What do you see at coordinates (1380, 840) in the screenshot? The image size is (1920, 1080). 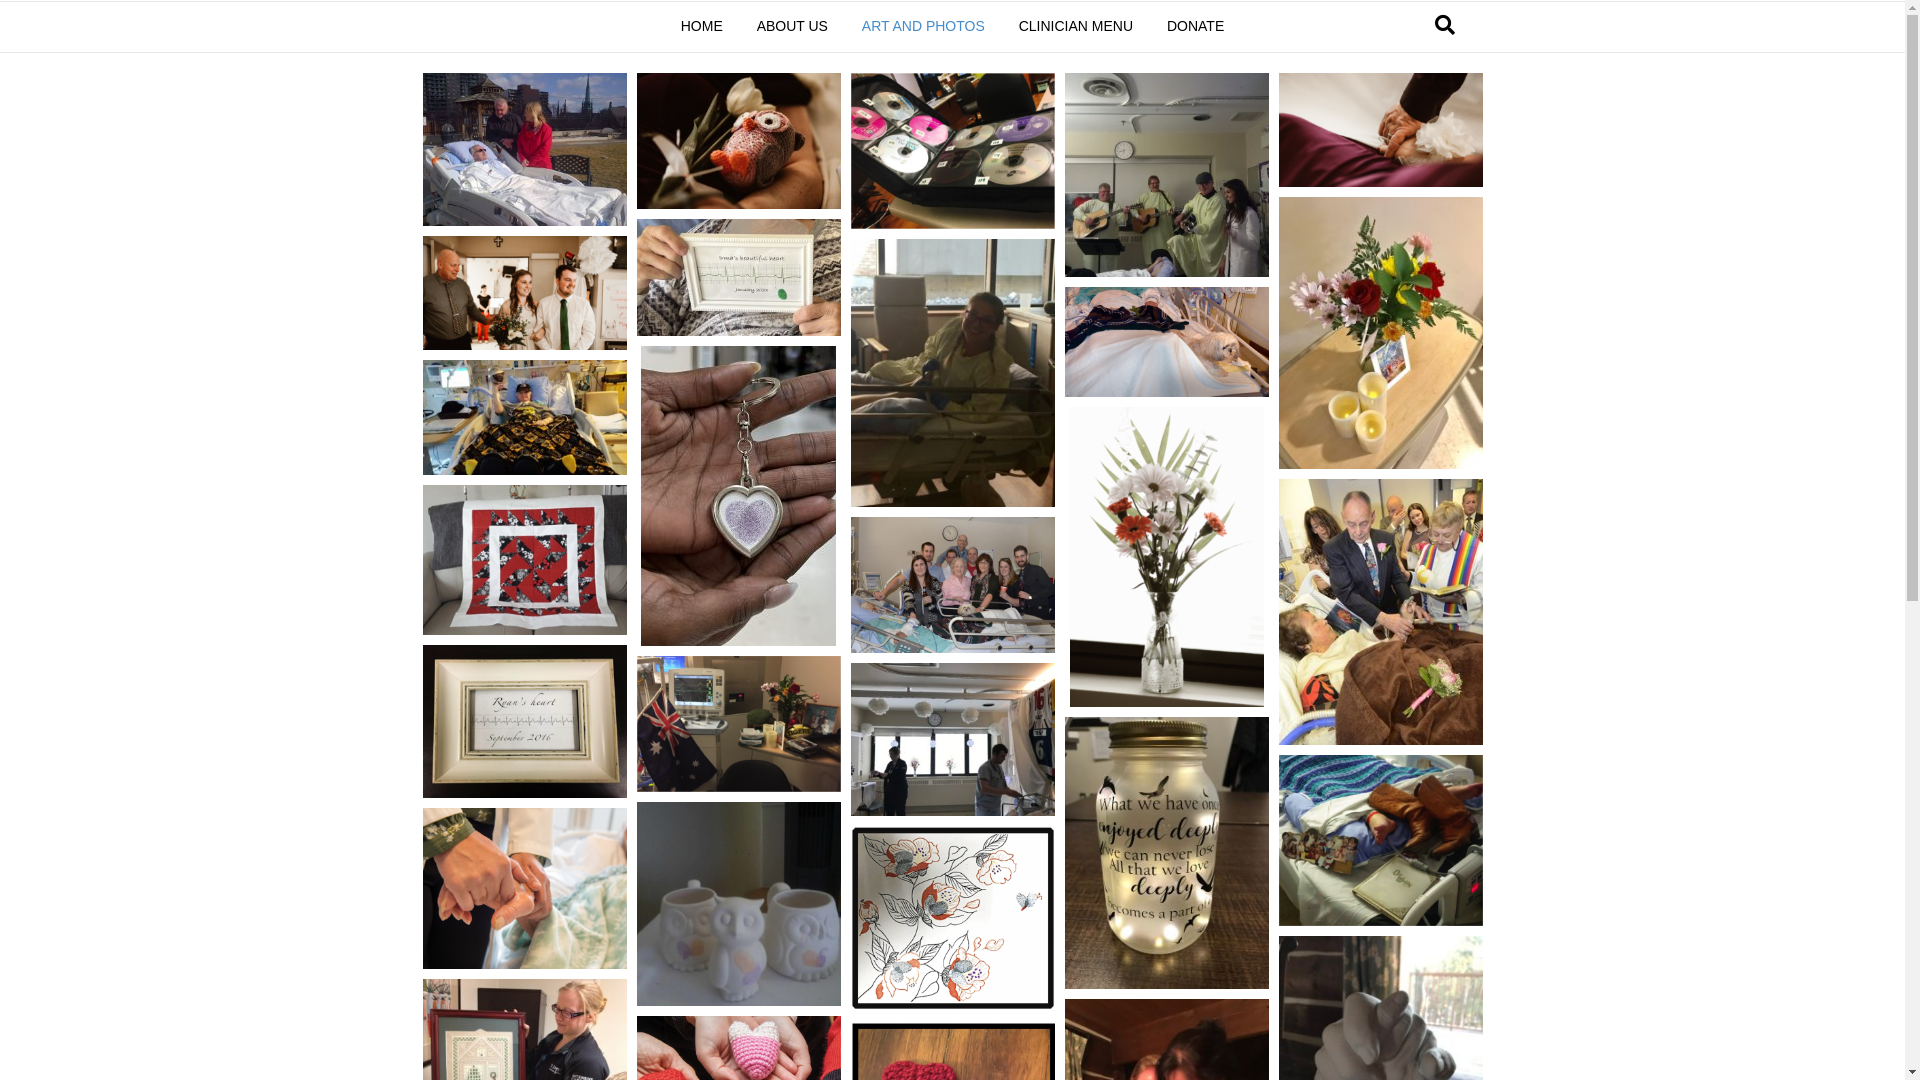 I see `Untitled` at bounding box center [1380, 840].